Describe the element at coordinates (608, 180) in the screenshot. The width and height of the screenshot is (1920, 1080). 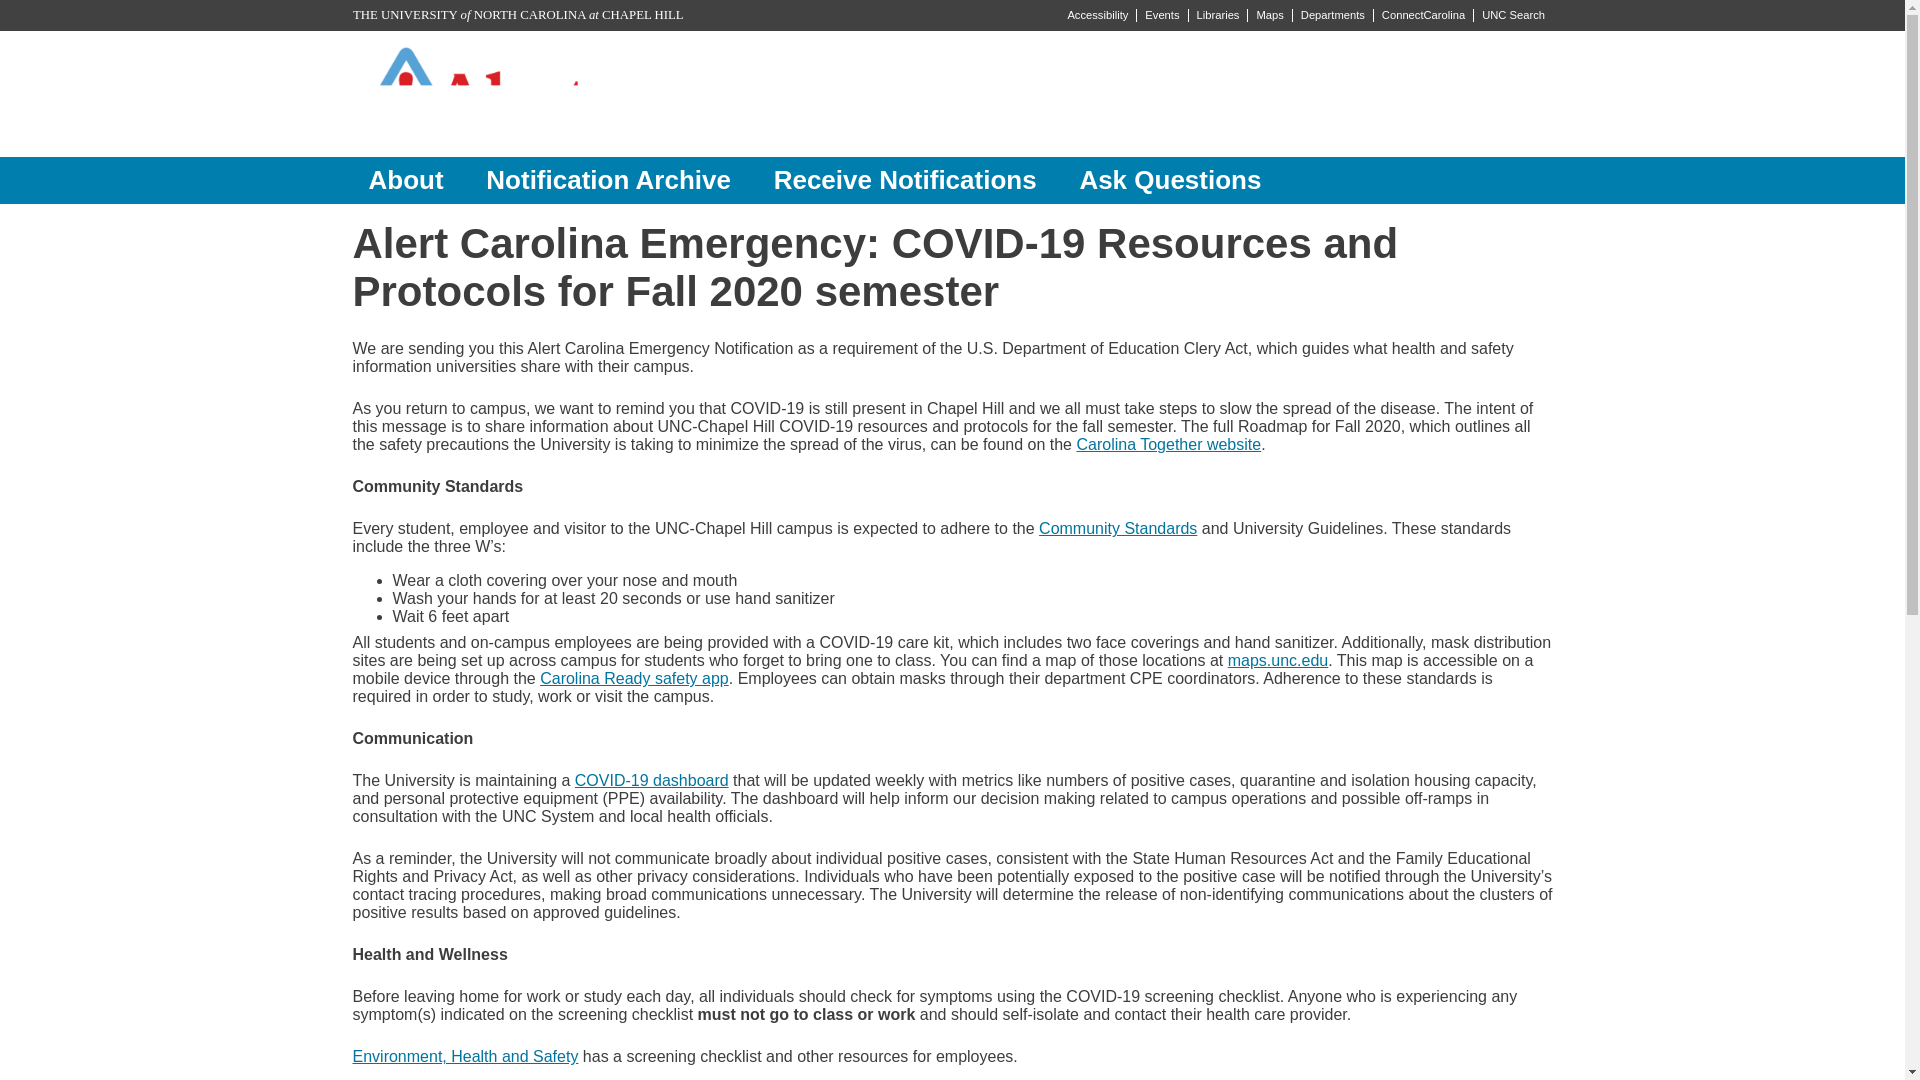
I see `Notification Archive` at that location.